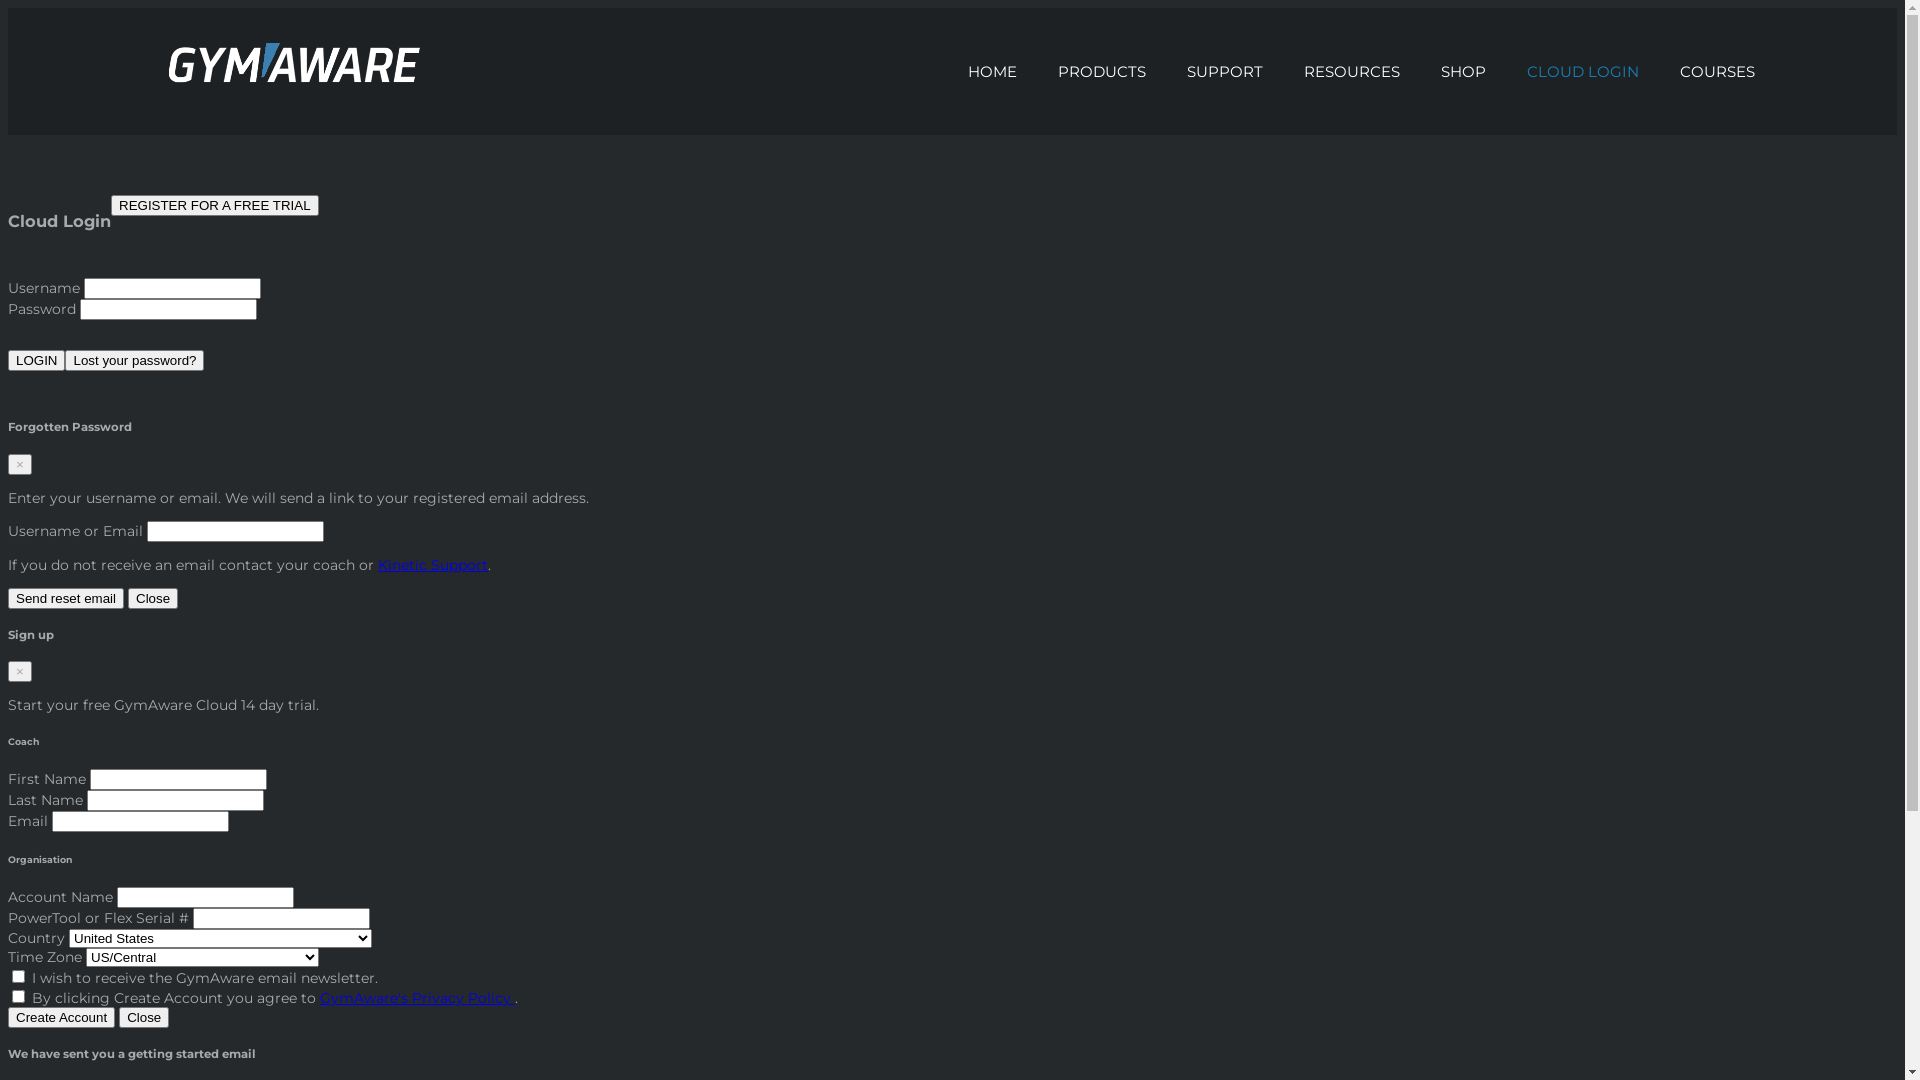 Image resolution: width=1920 pixels, height=1080 pixels. What do you see at coordinates (1584, 72) in the screenshot?
I see `CLOUD LOGIN` at bounding box center [1584, 72].